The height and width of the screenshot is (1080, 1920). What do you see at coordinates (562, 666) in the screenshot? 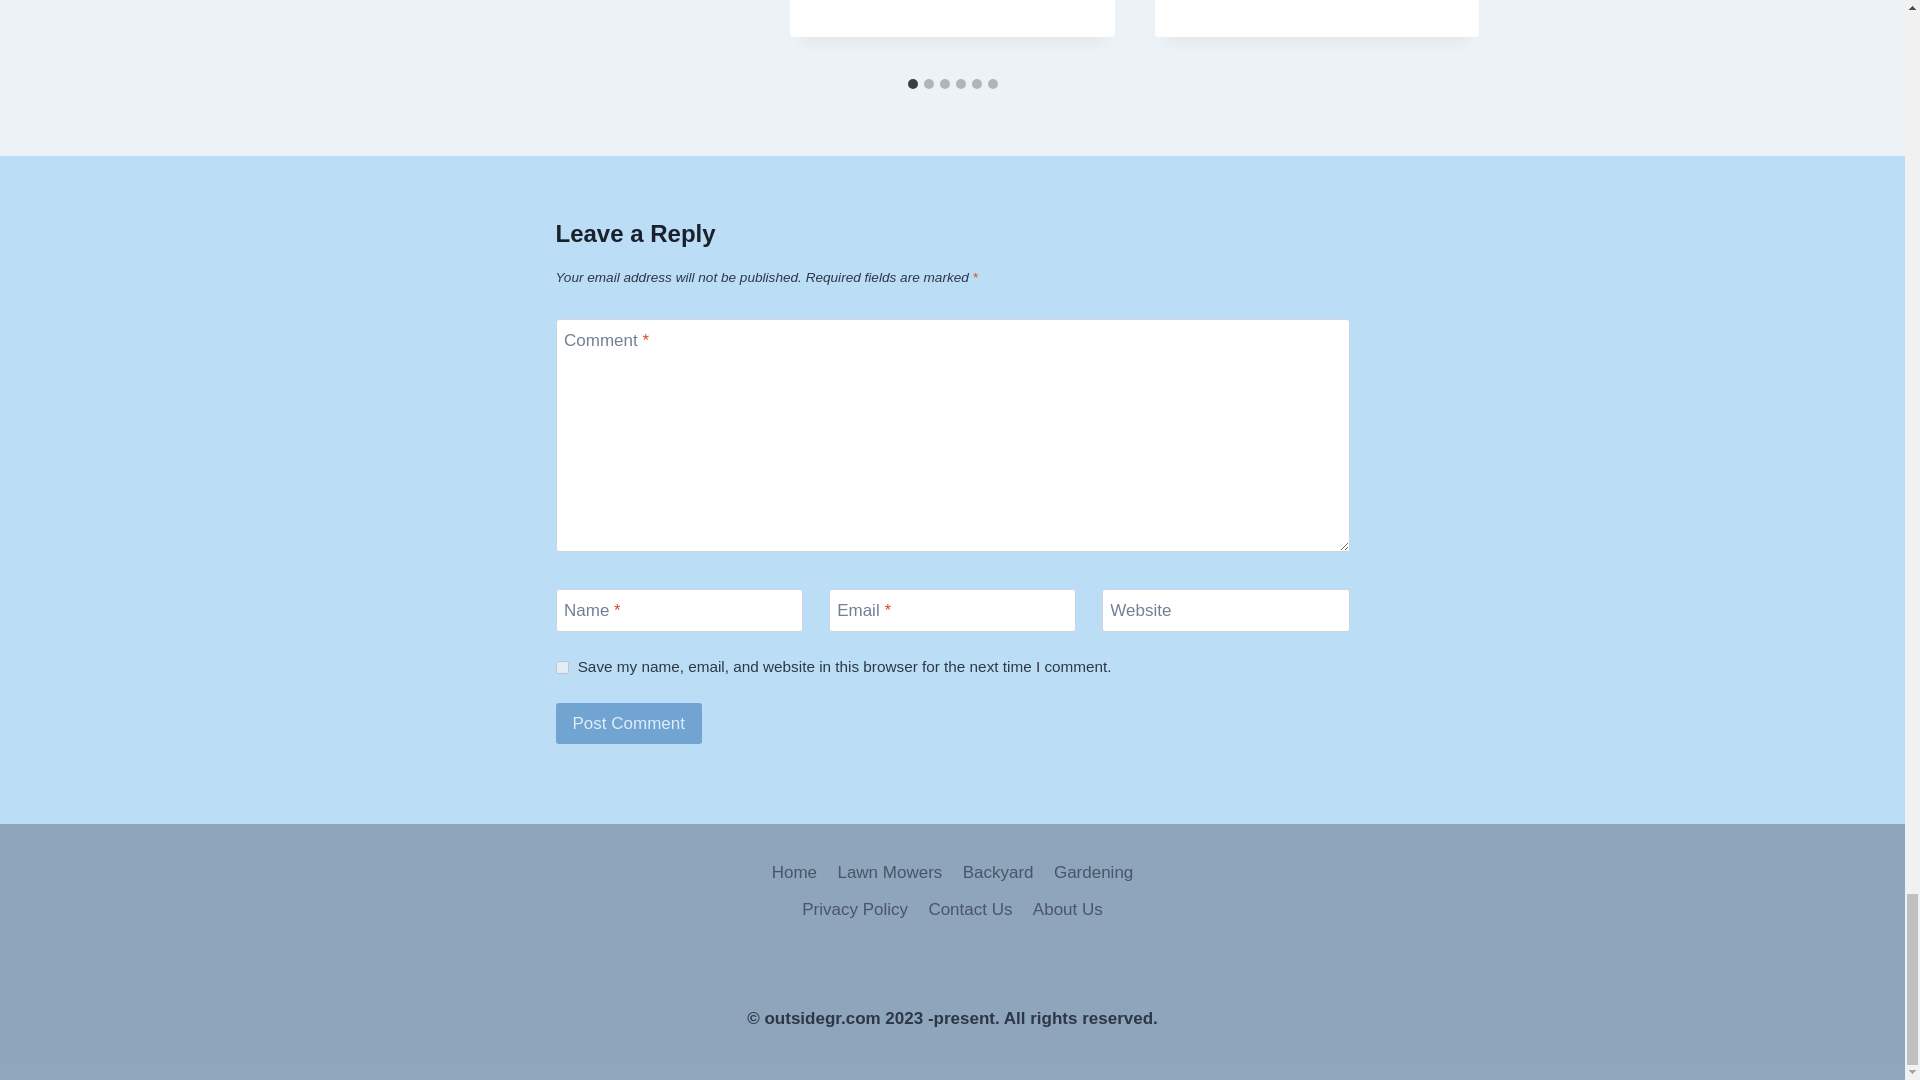
I see `yes` at bounding box center [562, 666].